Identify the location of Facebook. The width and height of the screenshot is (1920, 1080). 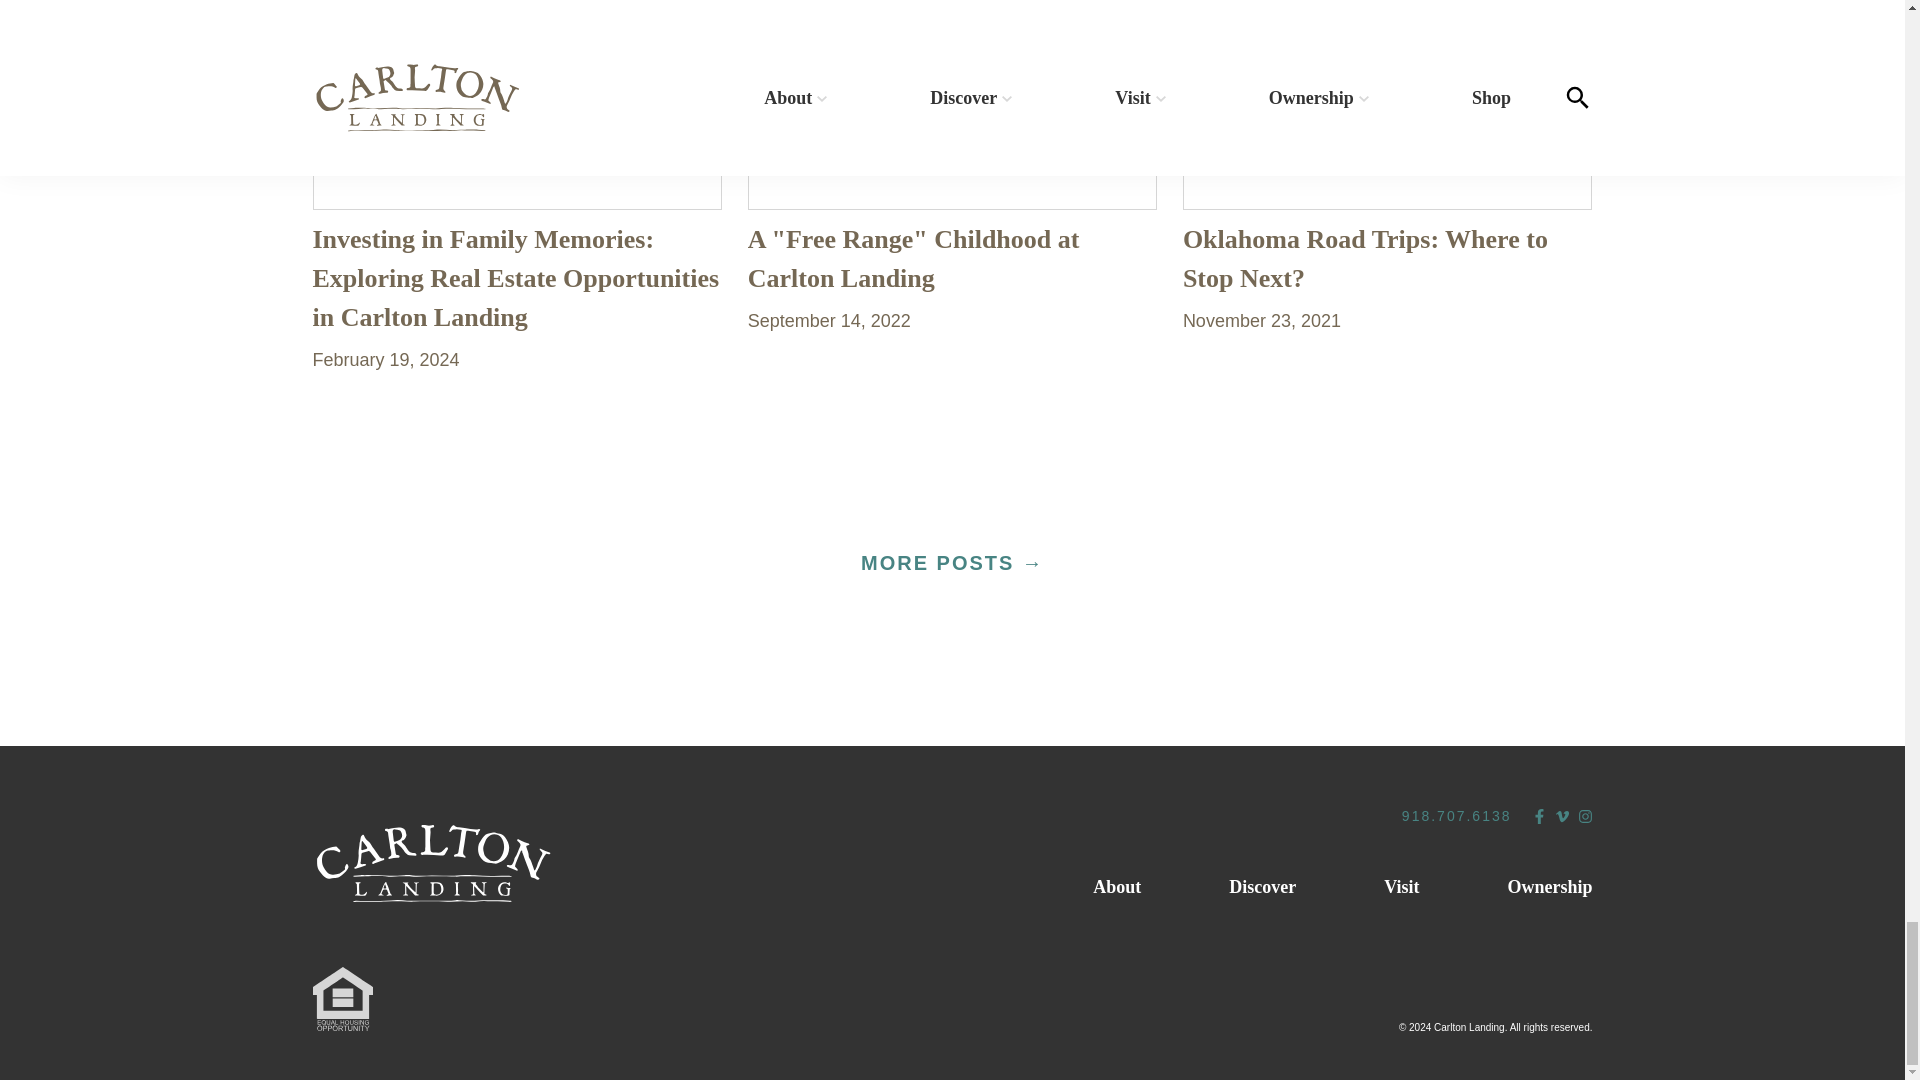
(1540, 816).